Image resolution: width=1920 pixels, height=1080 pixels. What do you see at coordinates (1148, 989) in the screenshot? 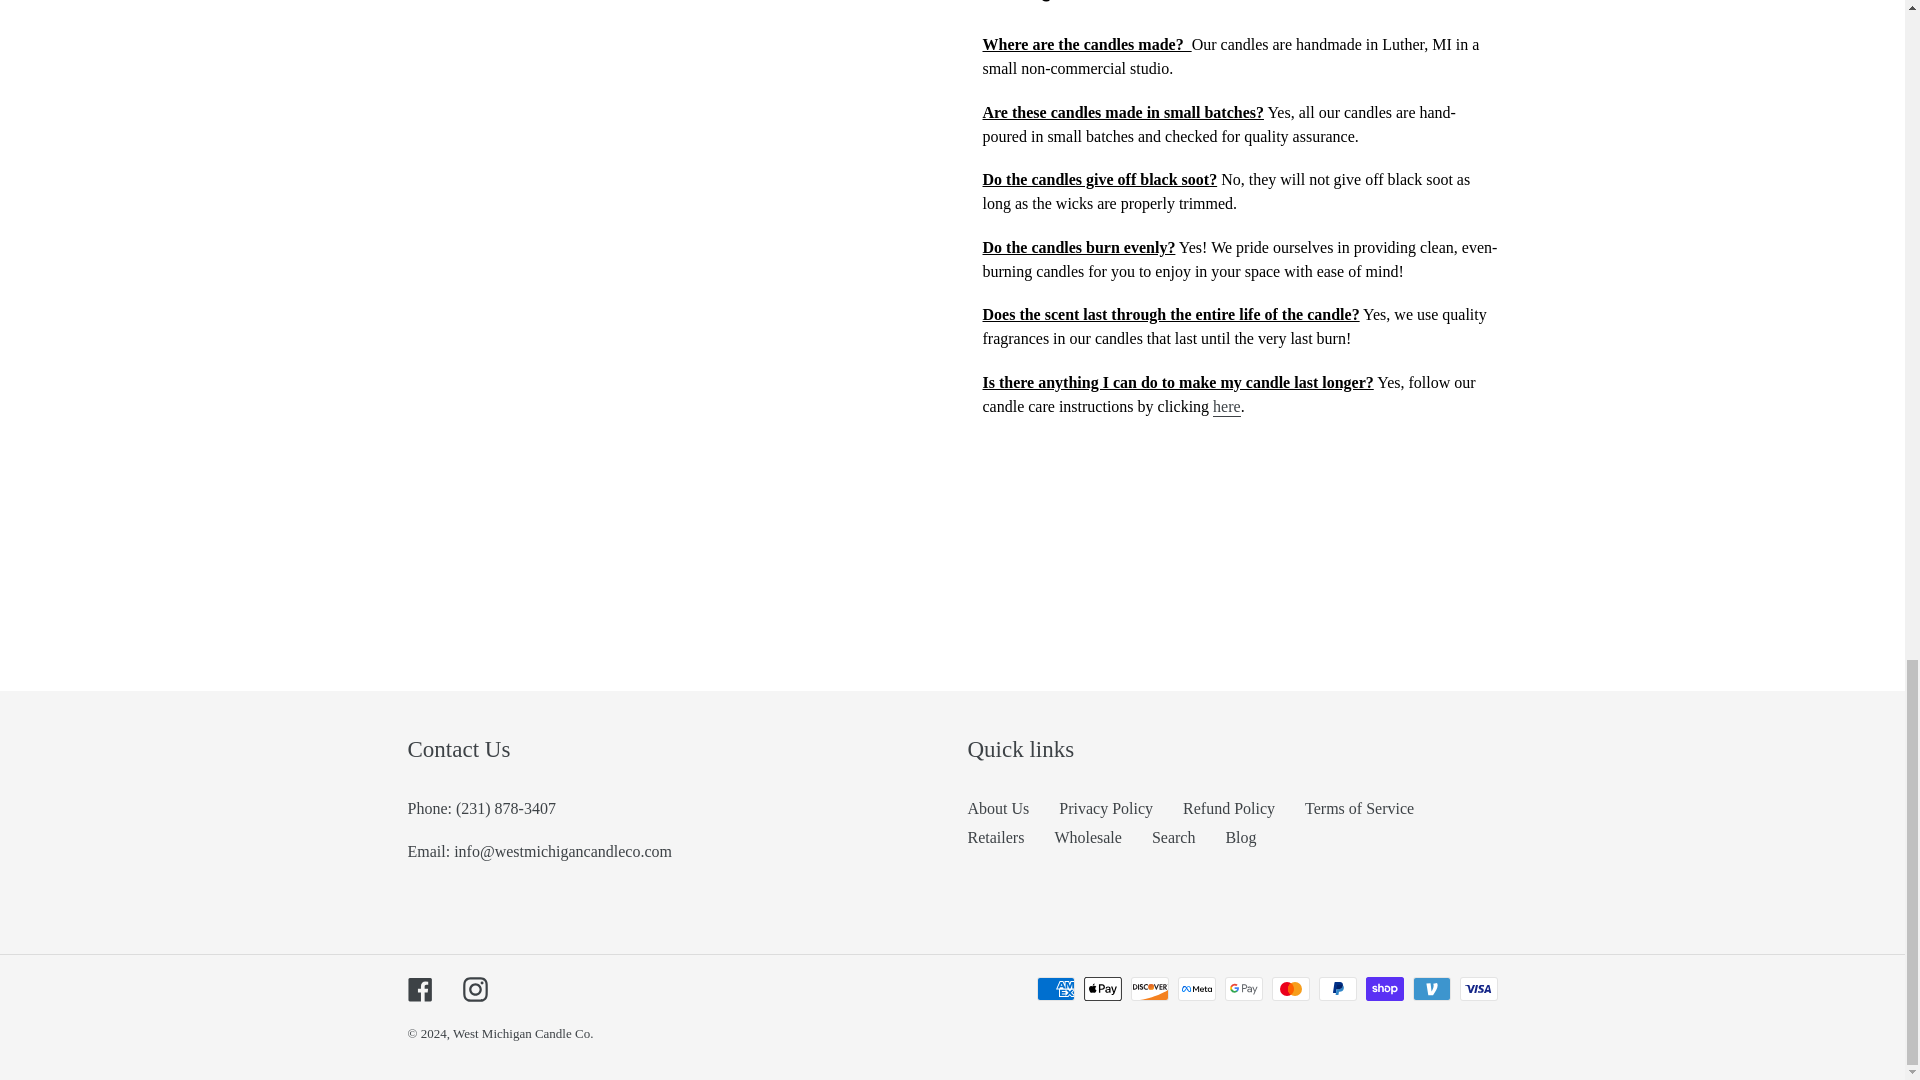
I see `Discover` at bounding box center [1148, 989].